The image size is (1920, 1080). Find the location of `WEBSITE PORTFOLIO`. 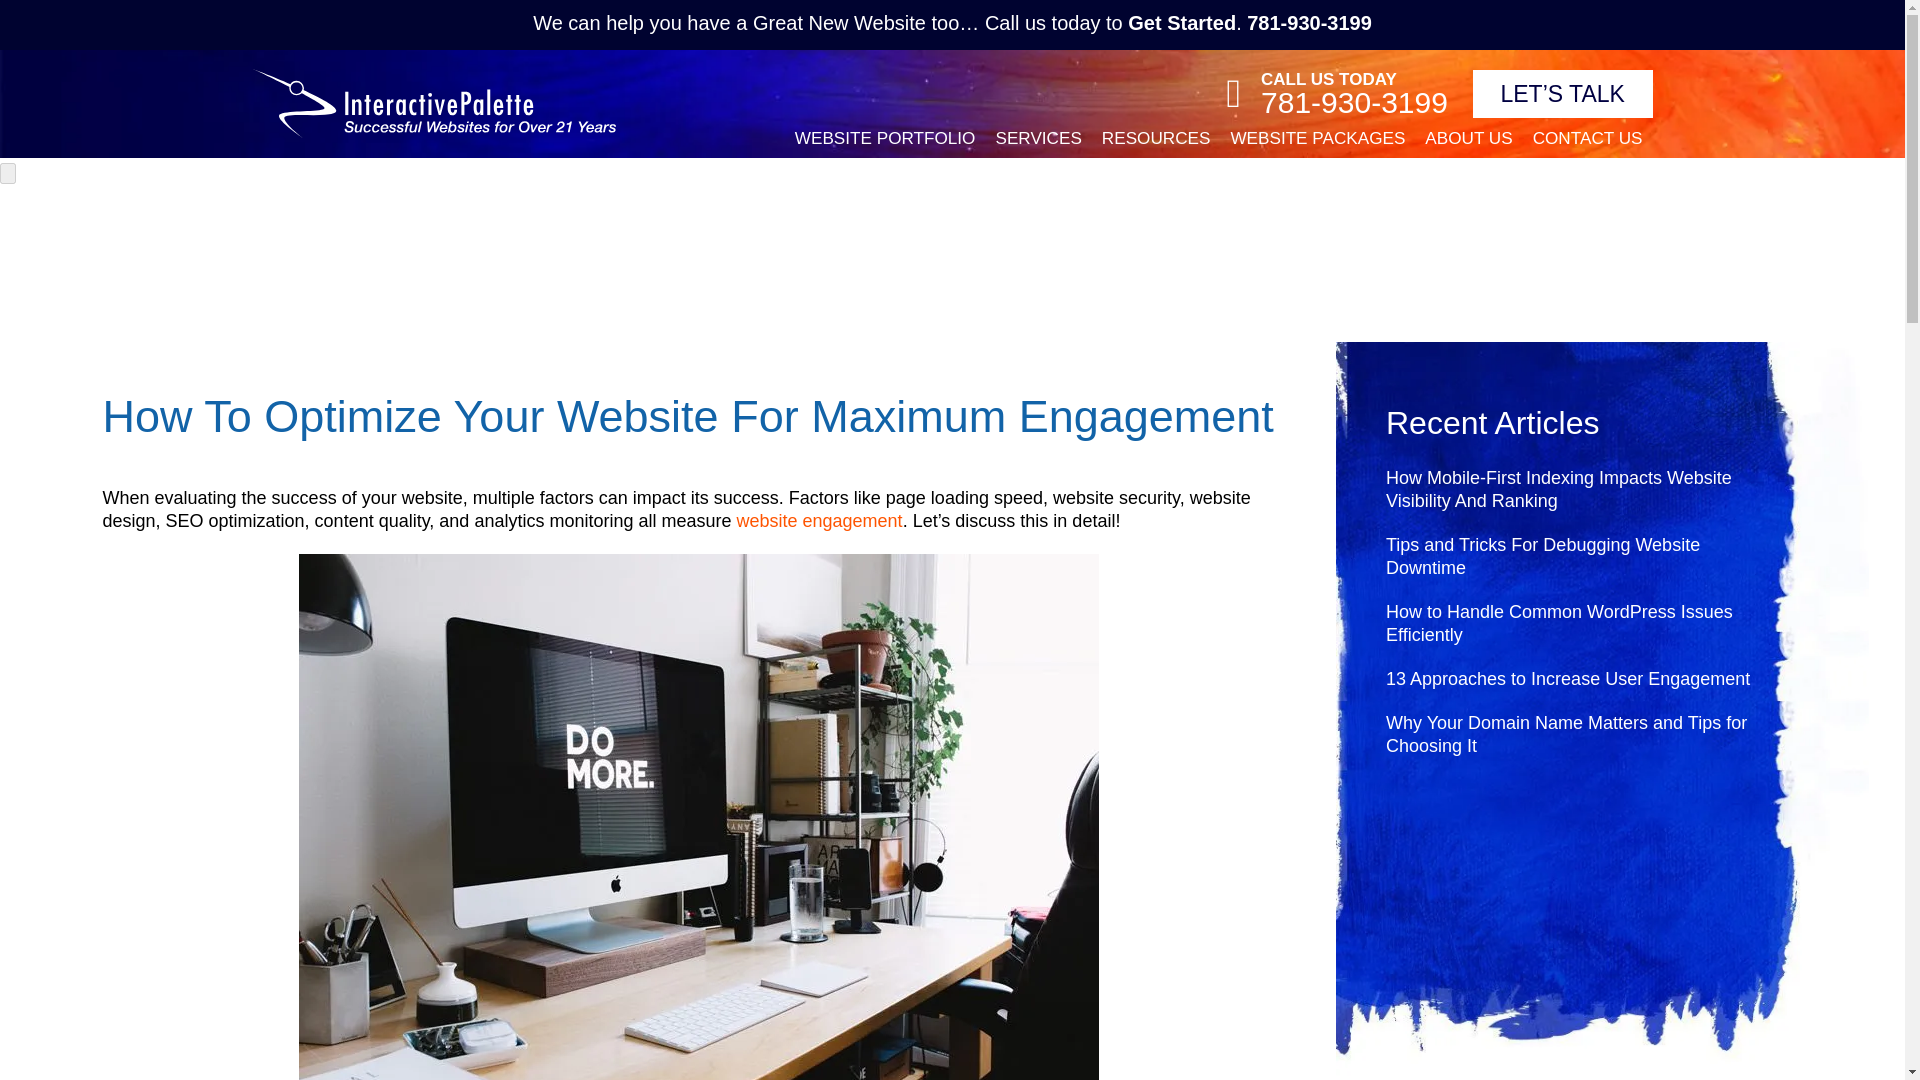

WEBSITE PORTFOLIO is located at coordinates (886, 137).